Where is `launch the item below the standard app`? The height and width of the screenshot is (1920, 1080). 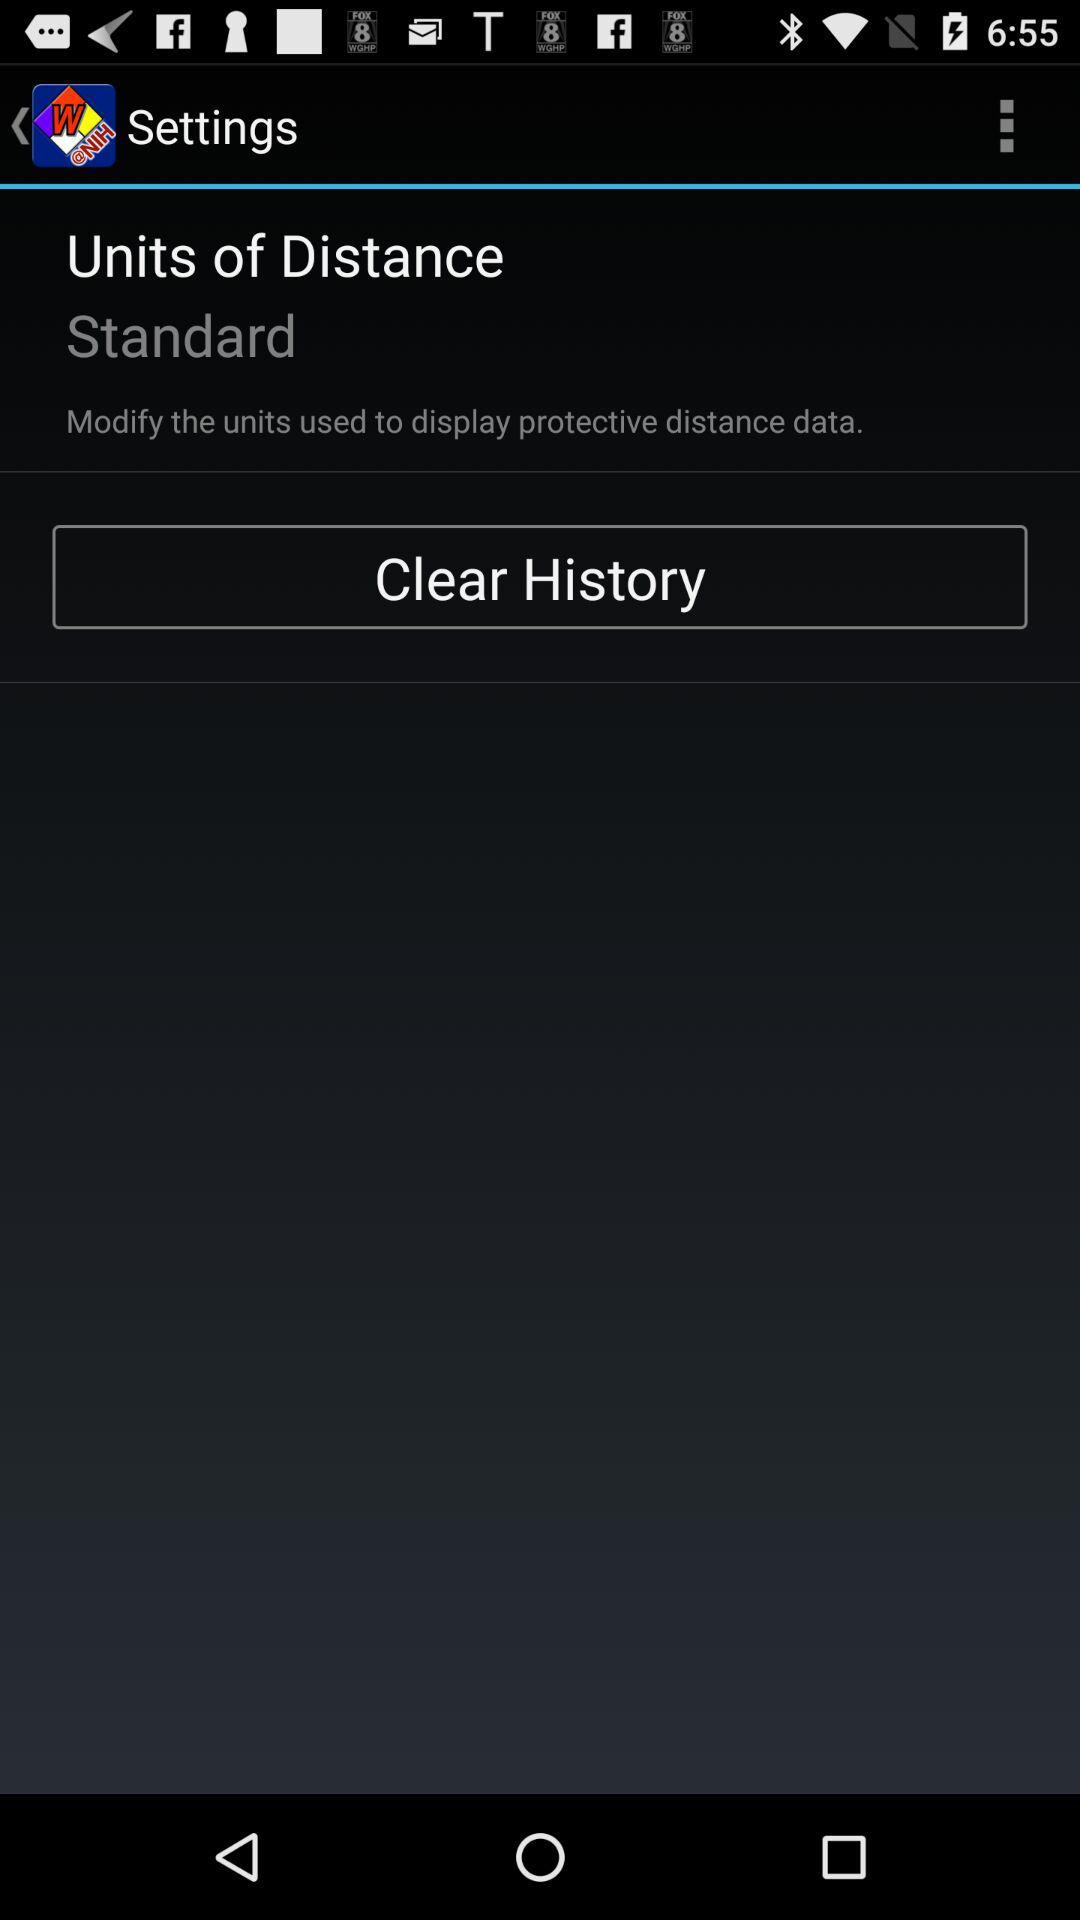 launch the item below the standard app is located at coordinates (438, 408).